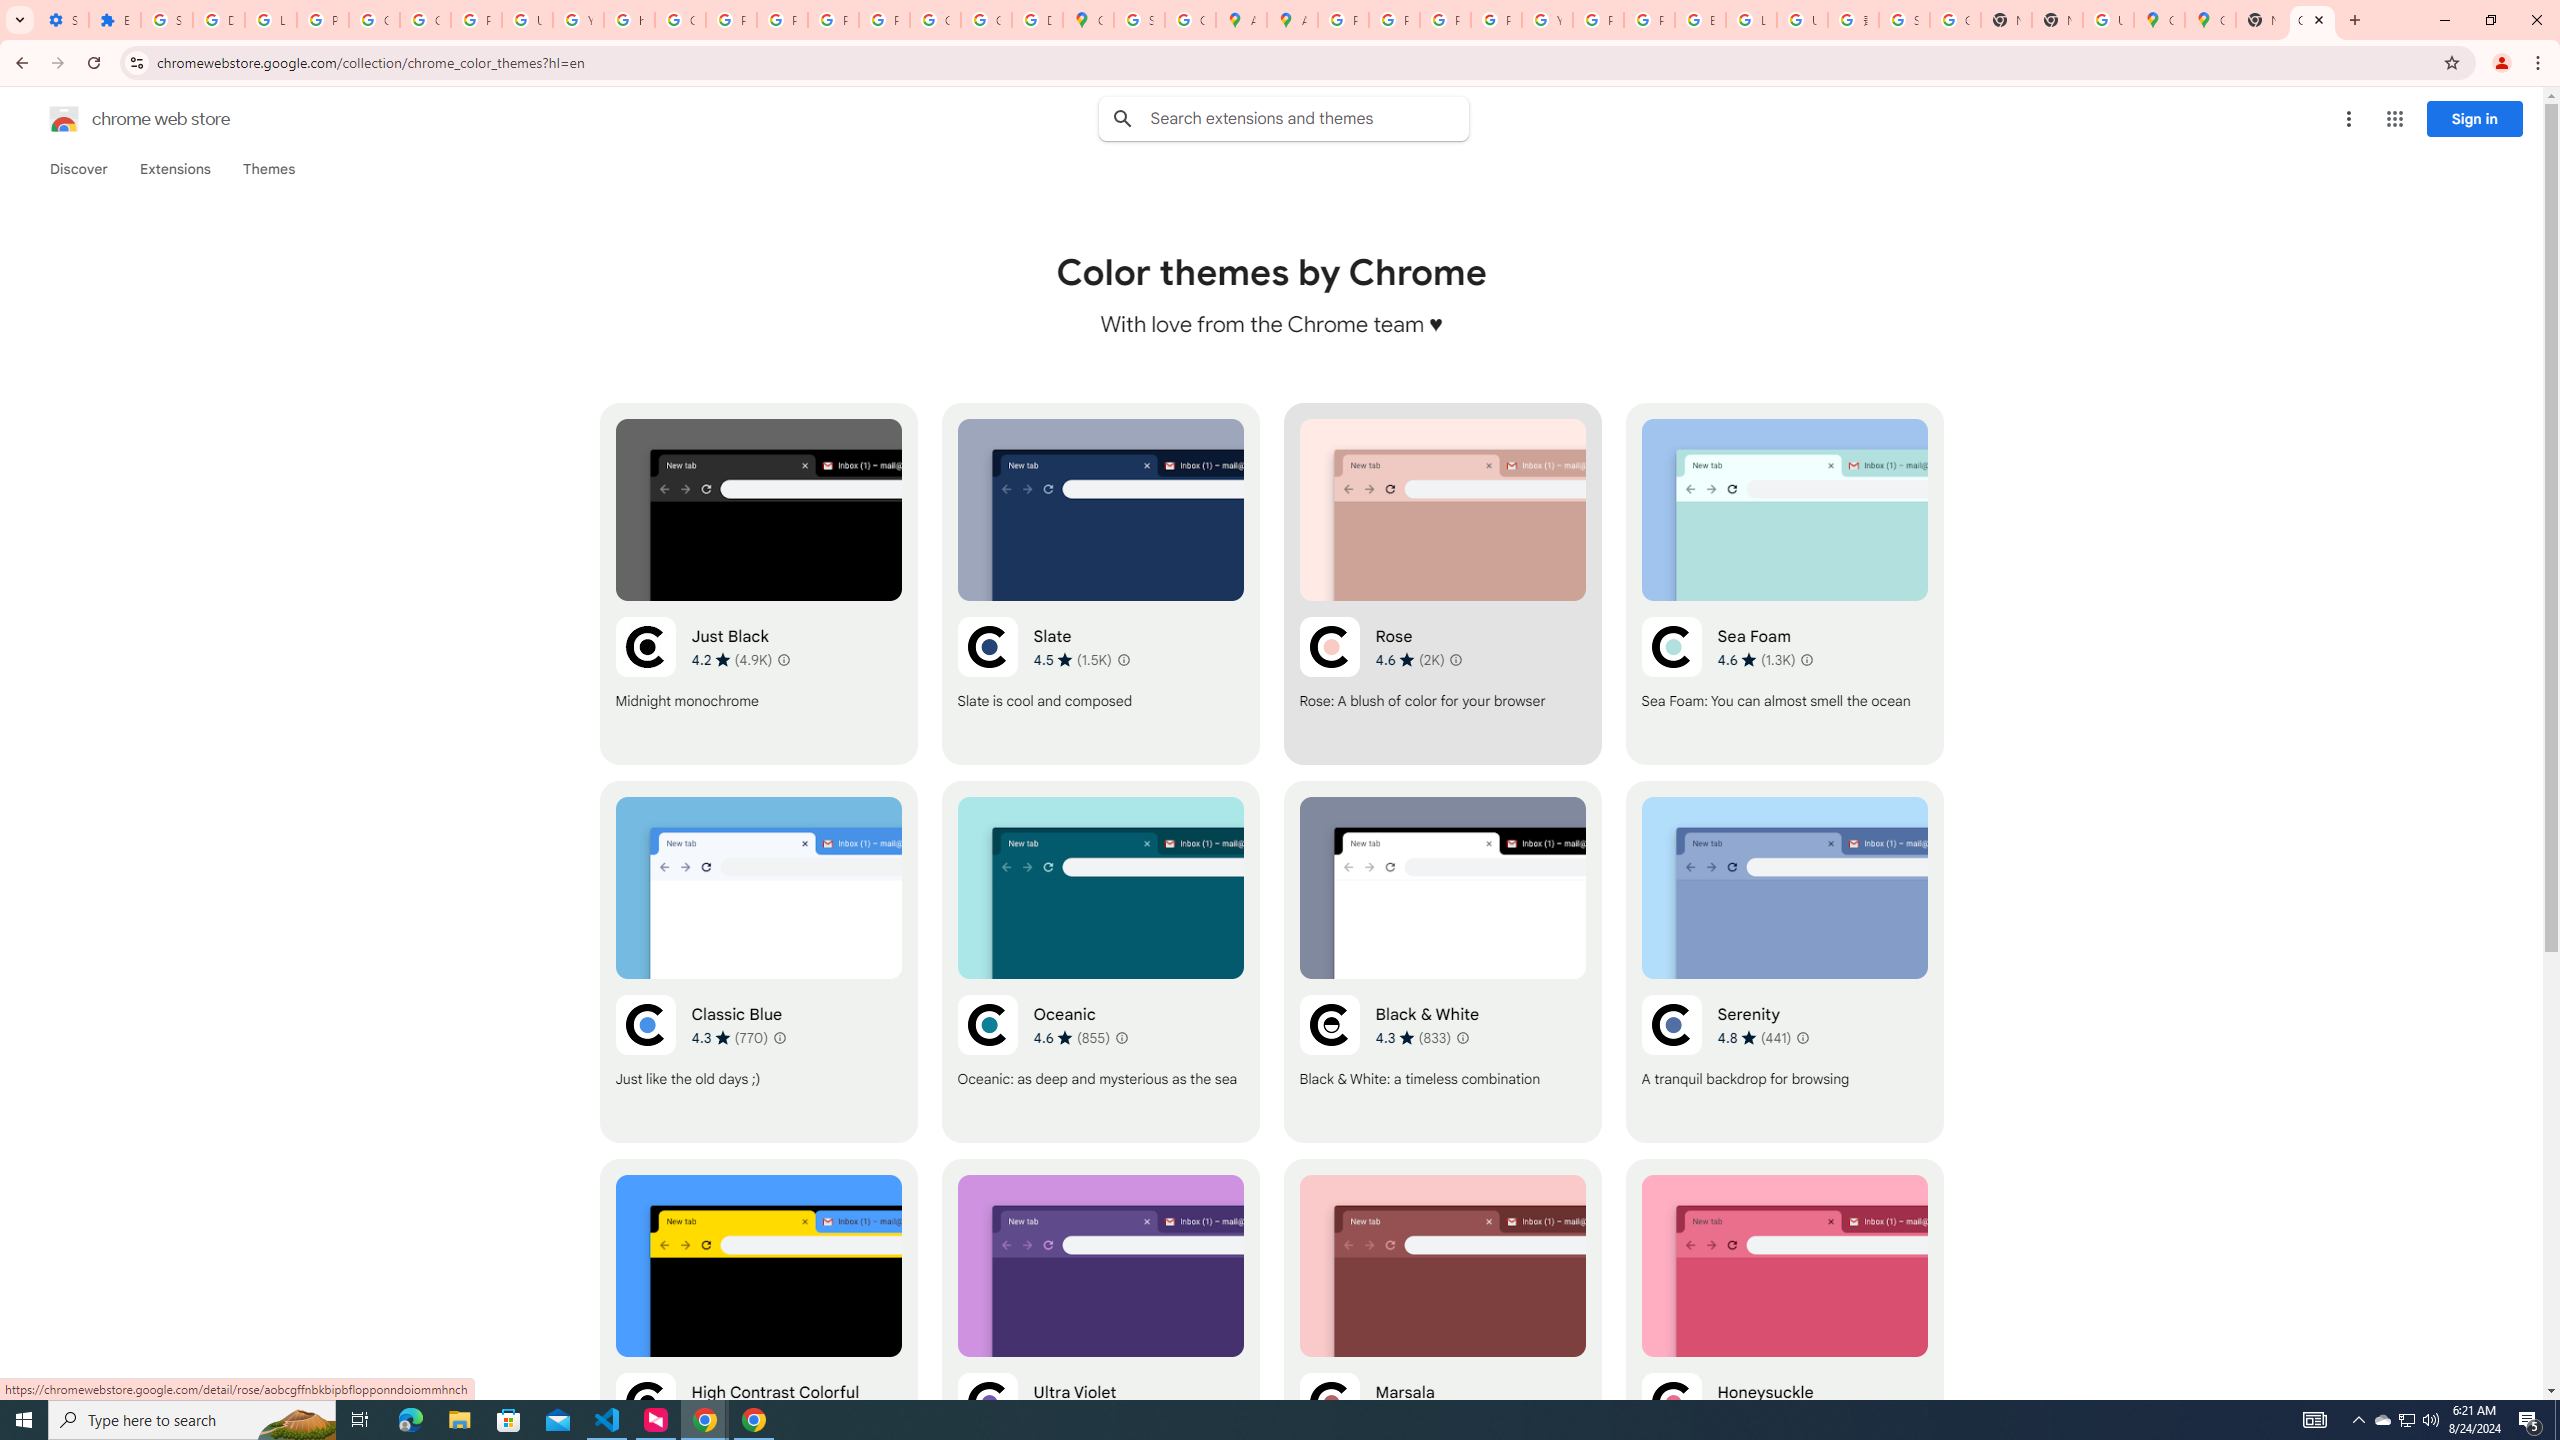  I want to click on Privacy Help Center - Policies Help, so click(730, 20).